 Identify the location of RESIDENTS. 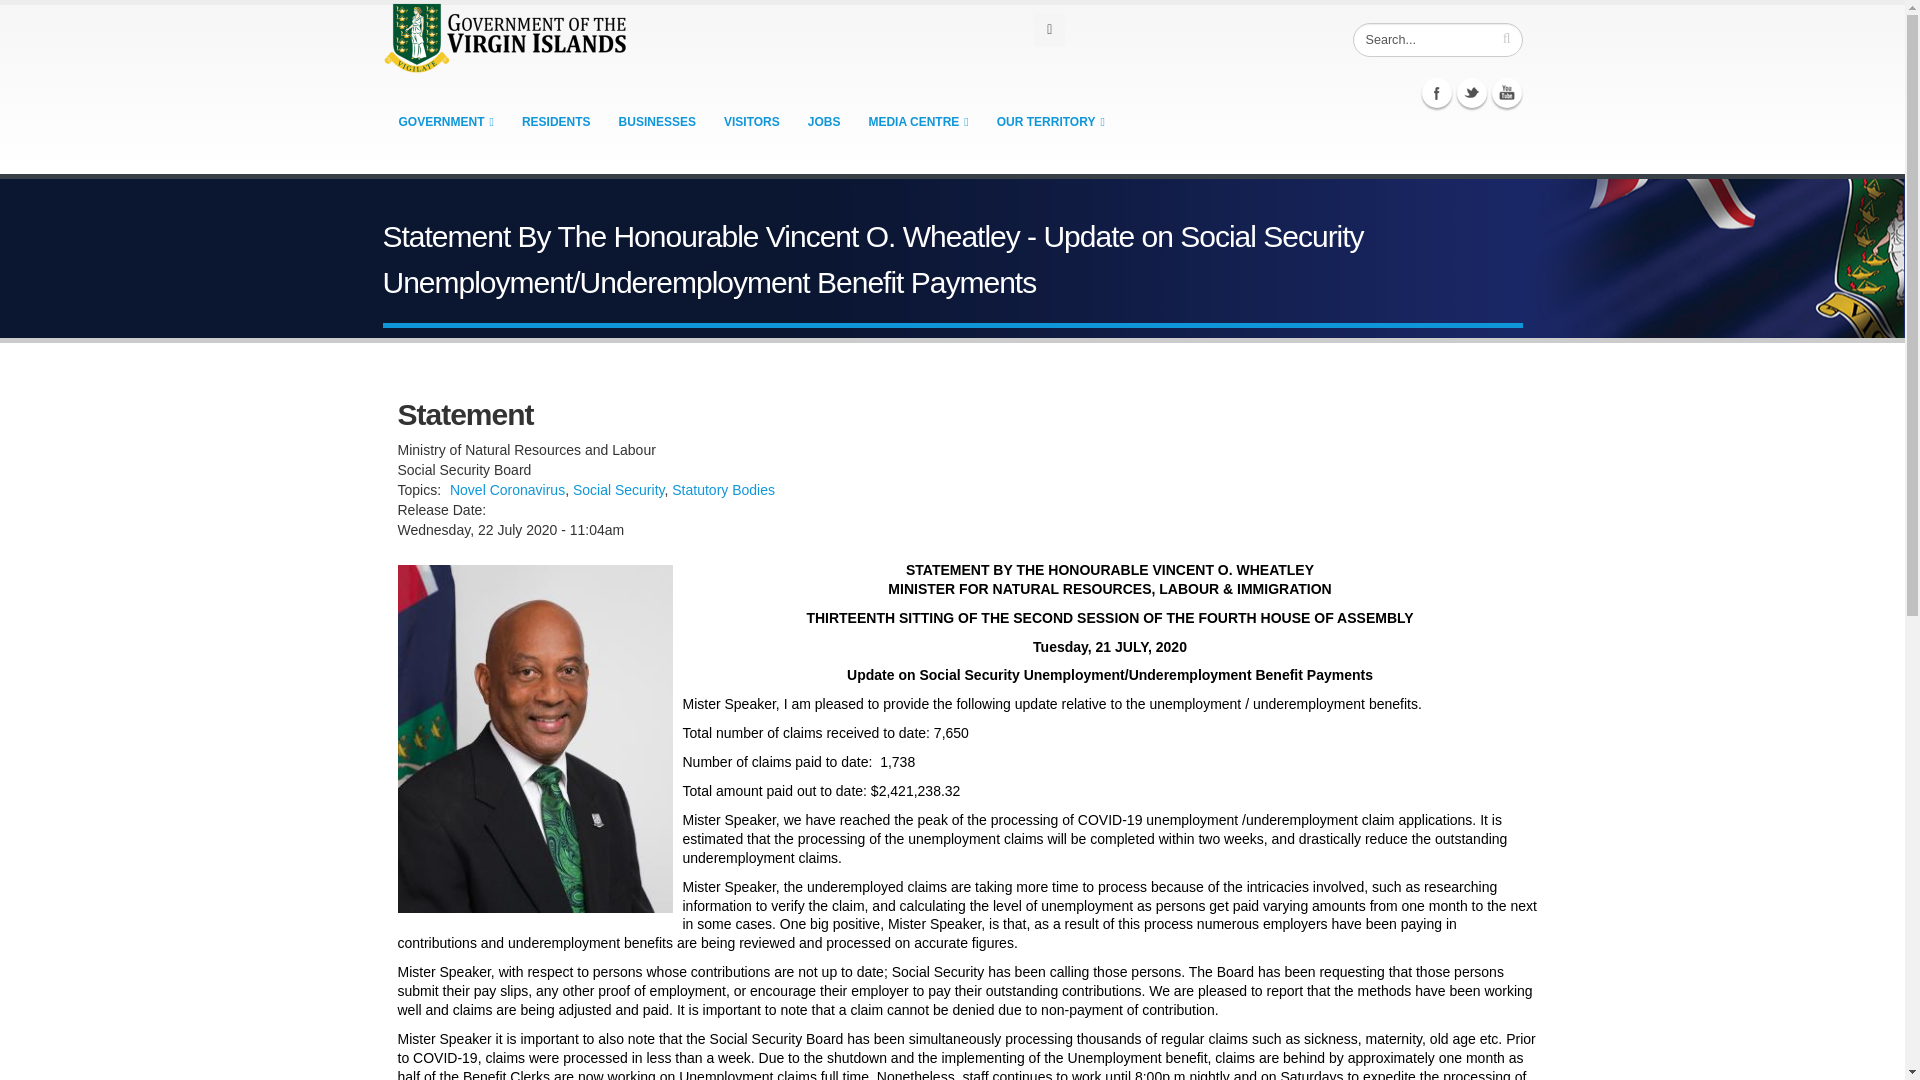
(556, 121).